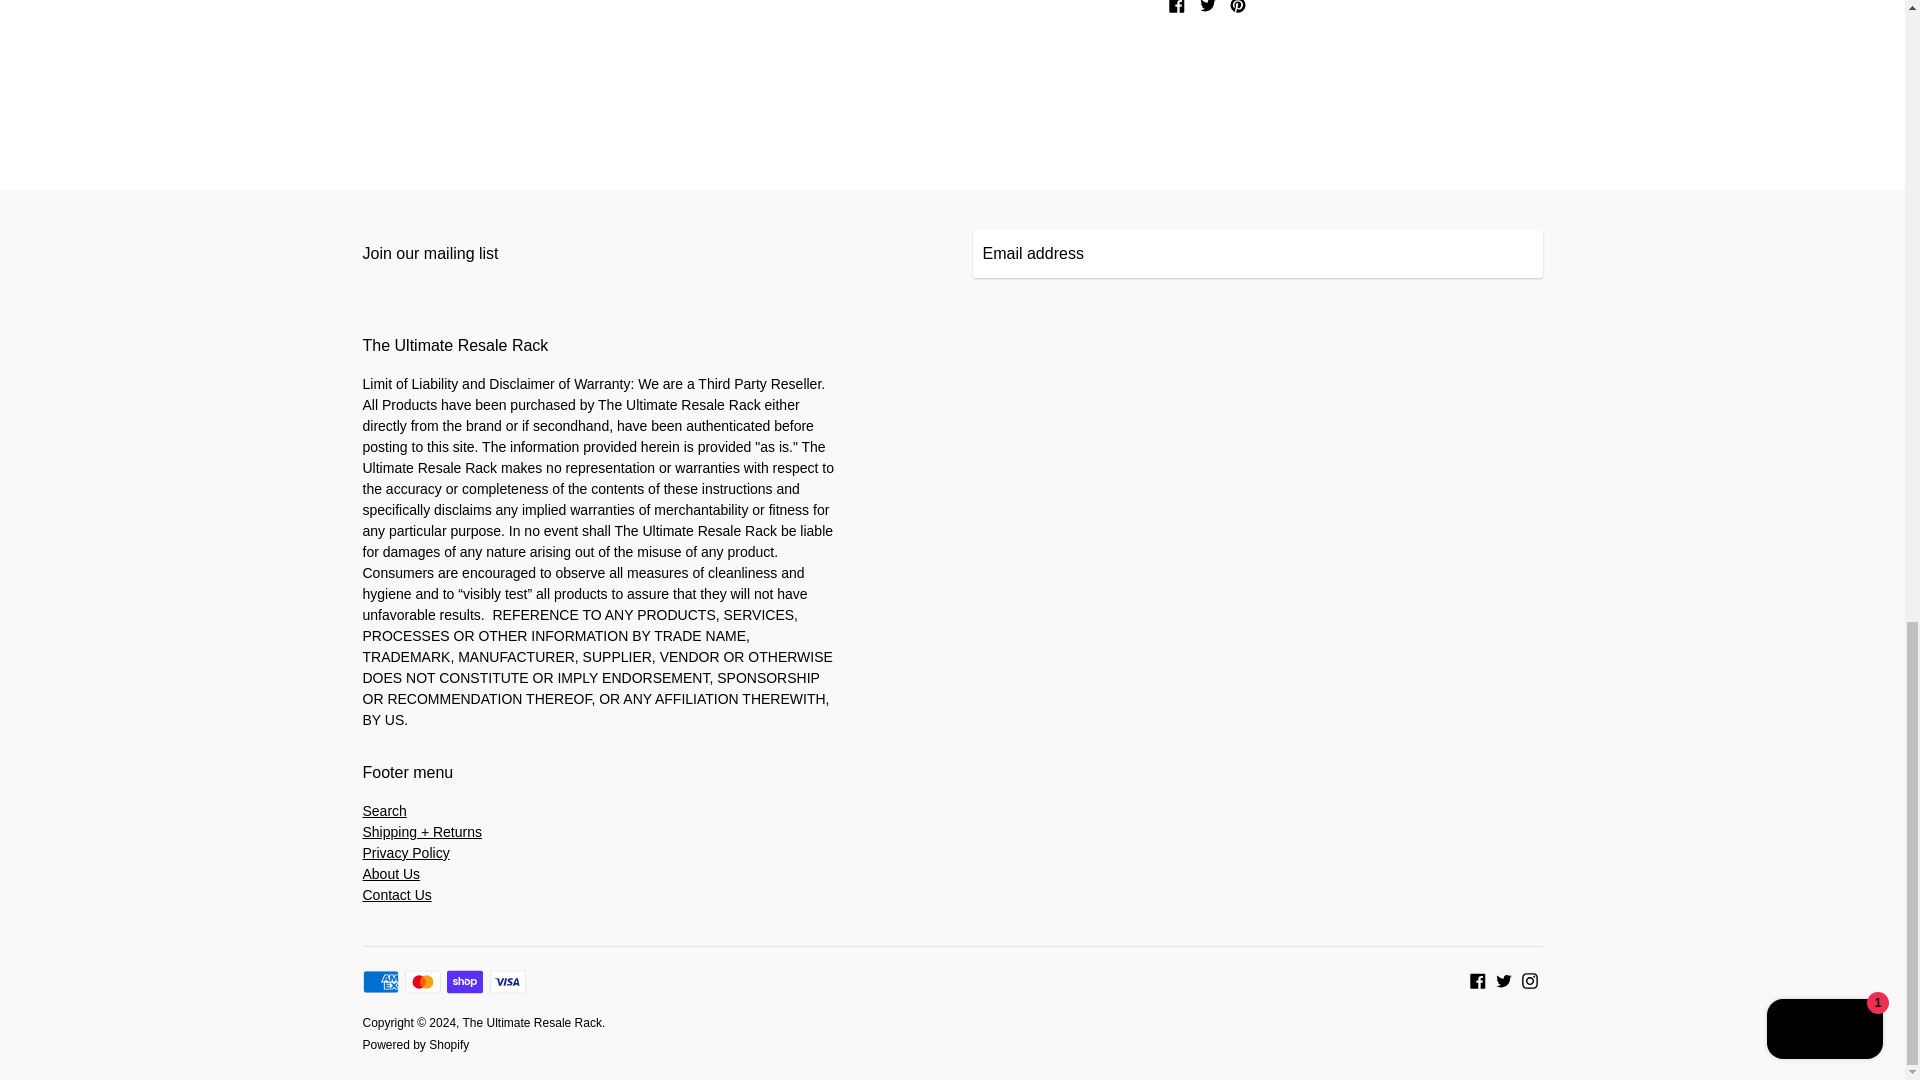 The height and width of the screenshot is (1080, 1920). I want to click on The Ultimate Resale Rack on Instagram, so click(1530, 979).